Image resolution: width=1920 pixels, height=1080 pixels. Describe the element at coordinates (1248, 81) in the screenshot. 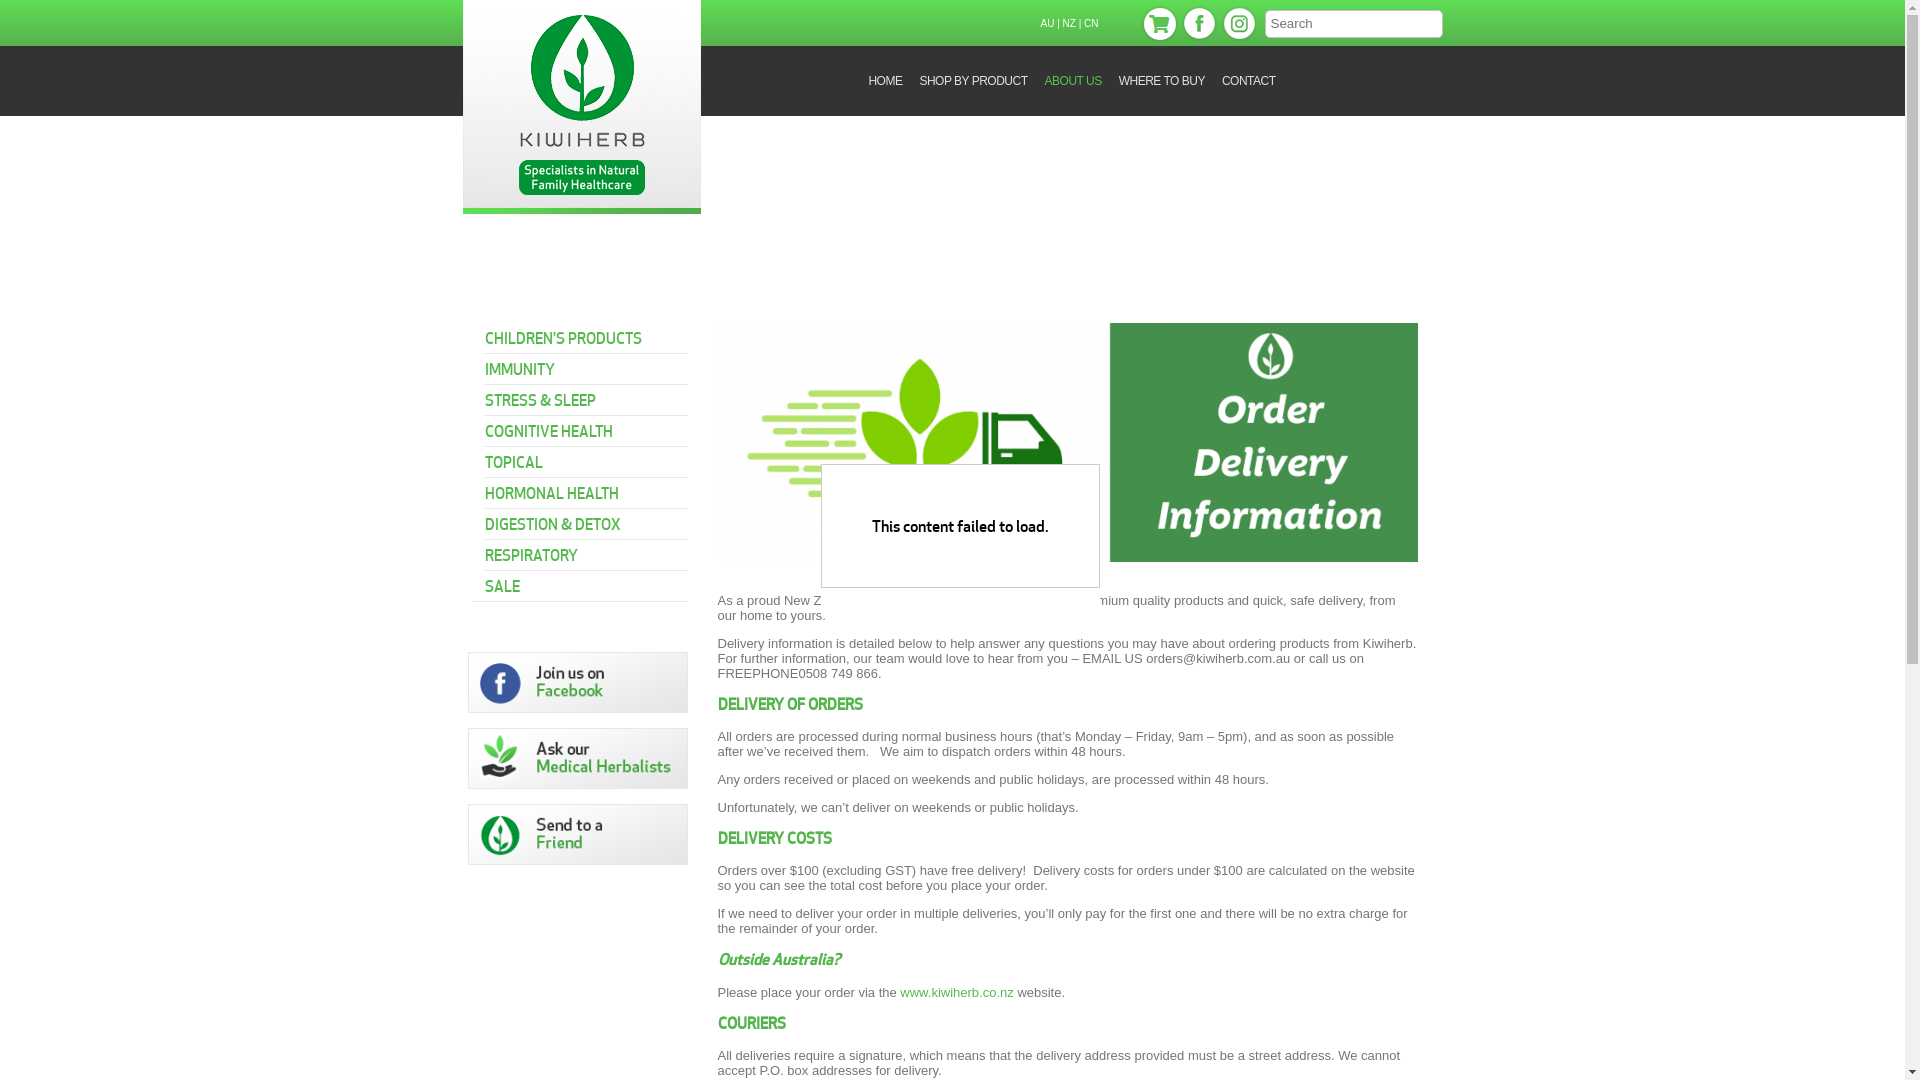

I see `CONTACT` at that location.